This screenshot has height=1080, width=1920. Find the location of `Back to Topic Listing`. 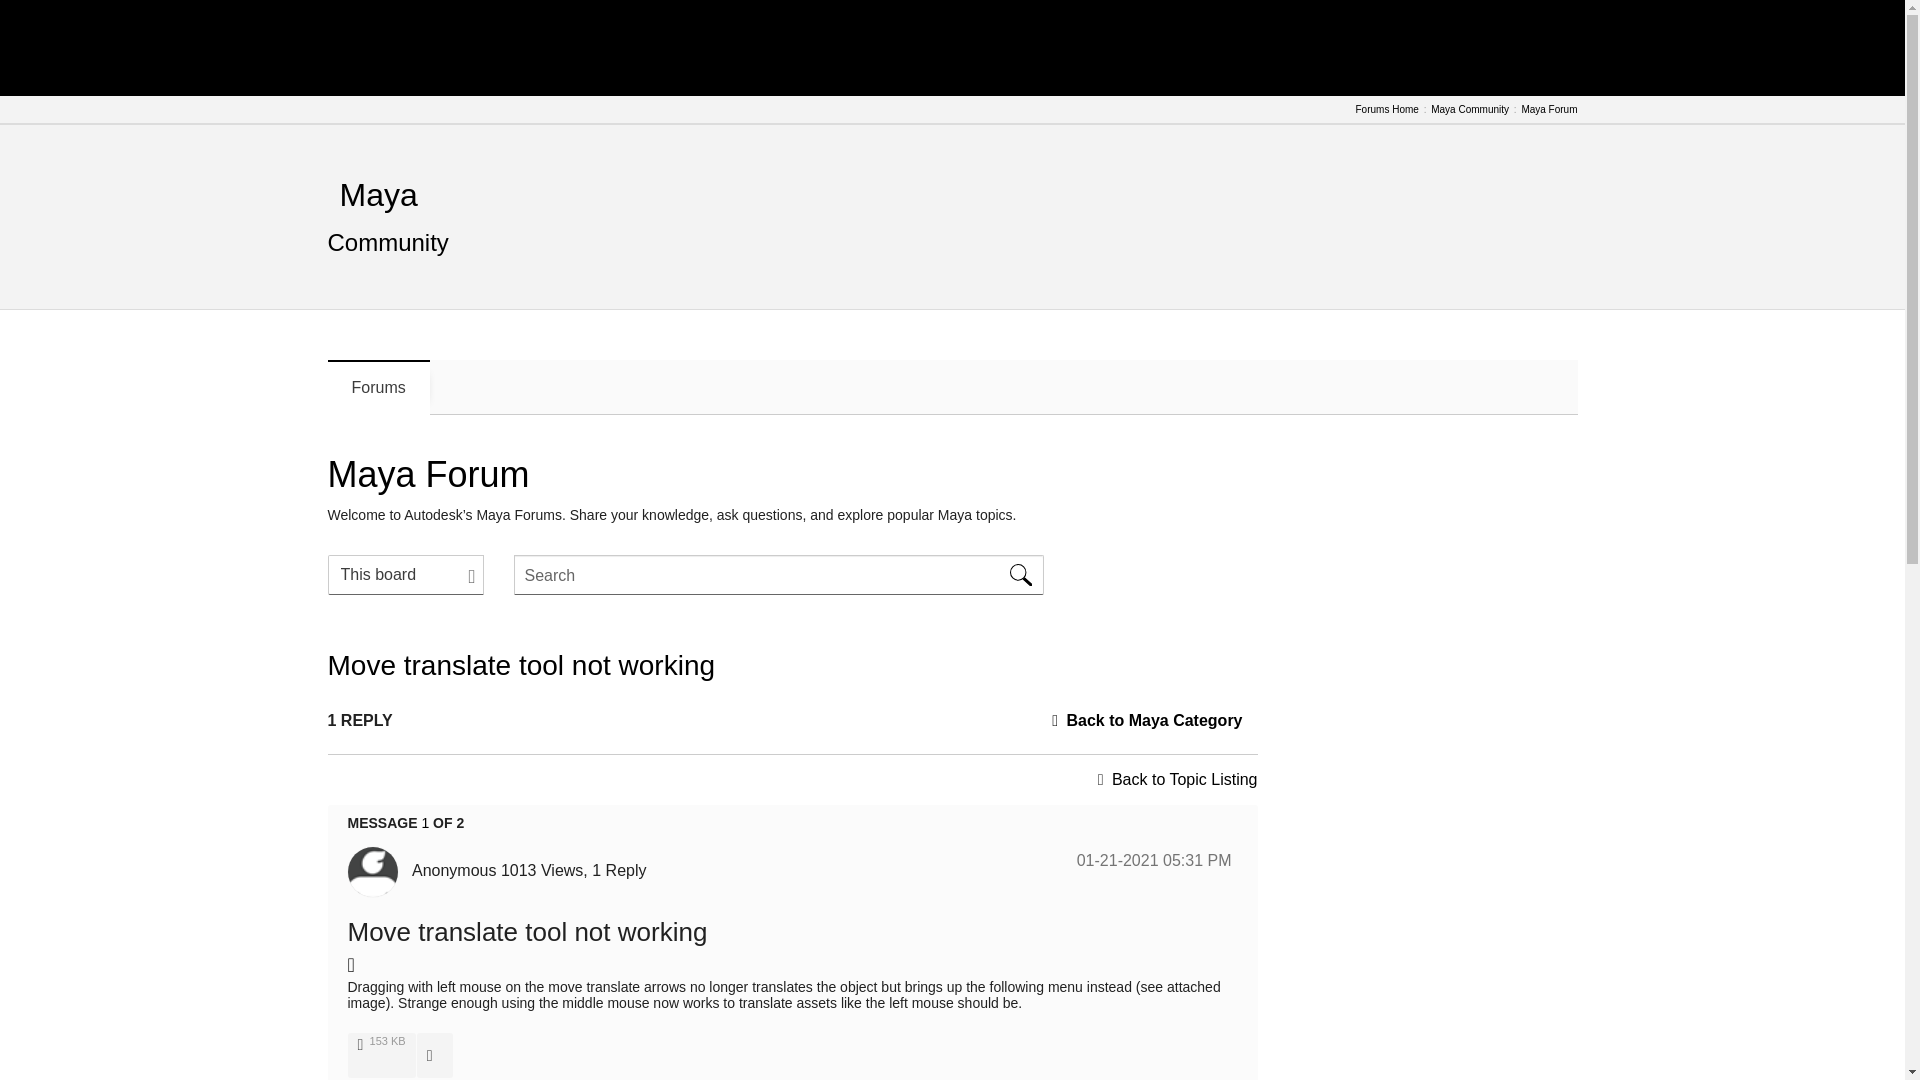

Back to Topic Listing is located at coordinates (1184, 780).